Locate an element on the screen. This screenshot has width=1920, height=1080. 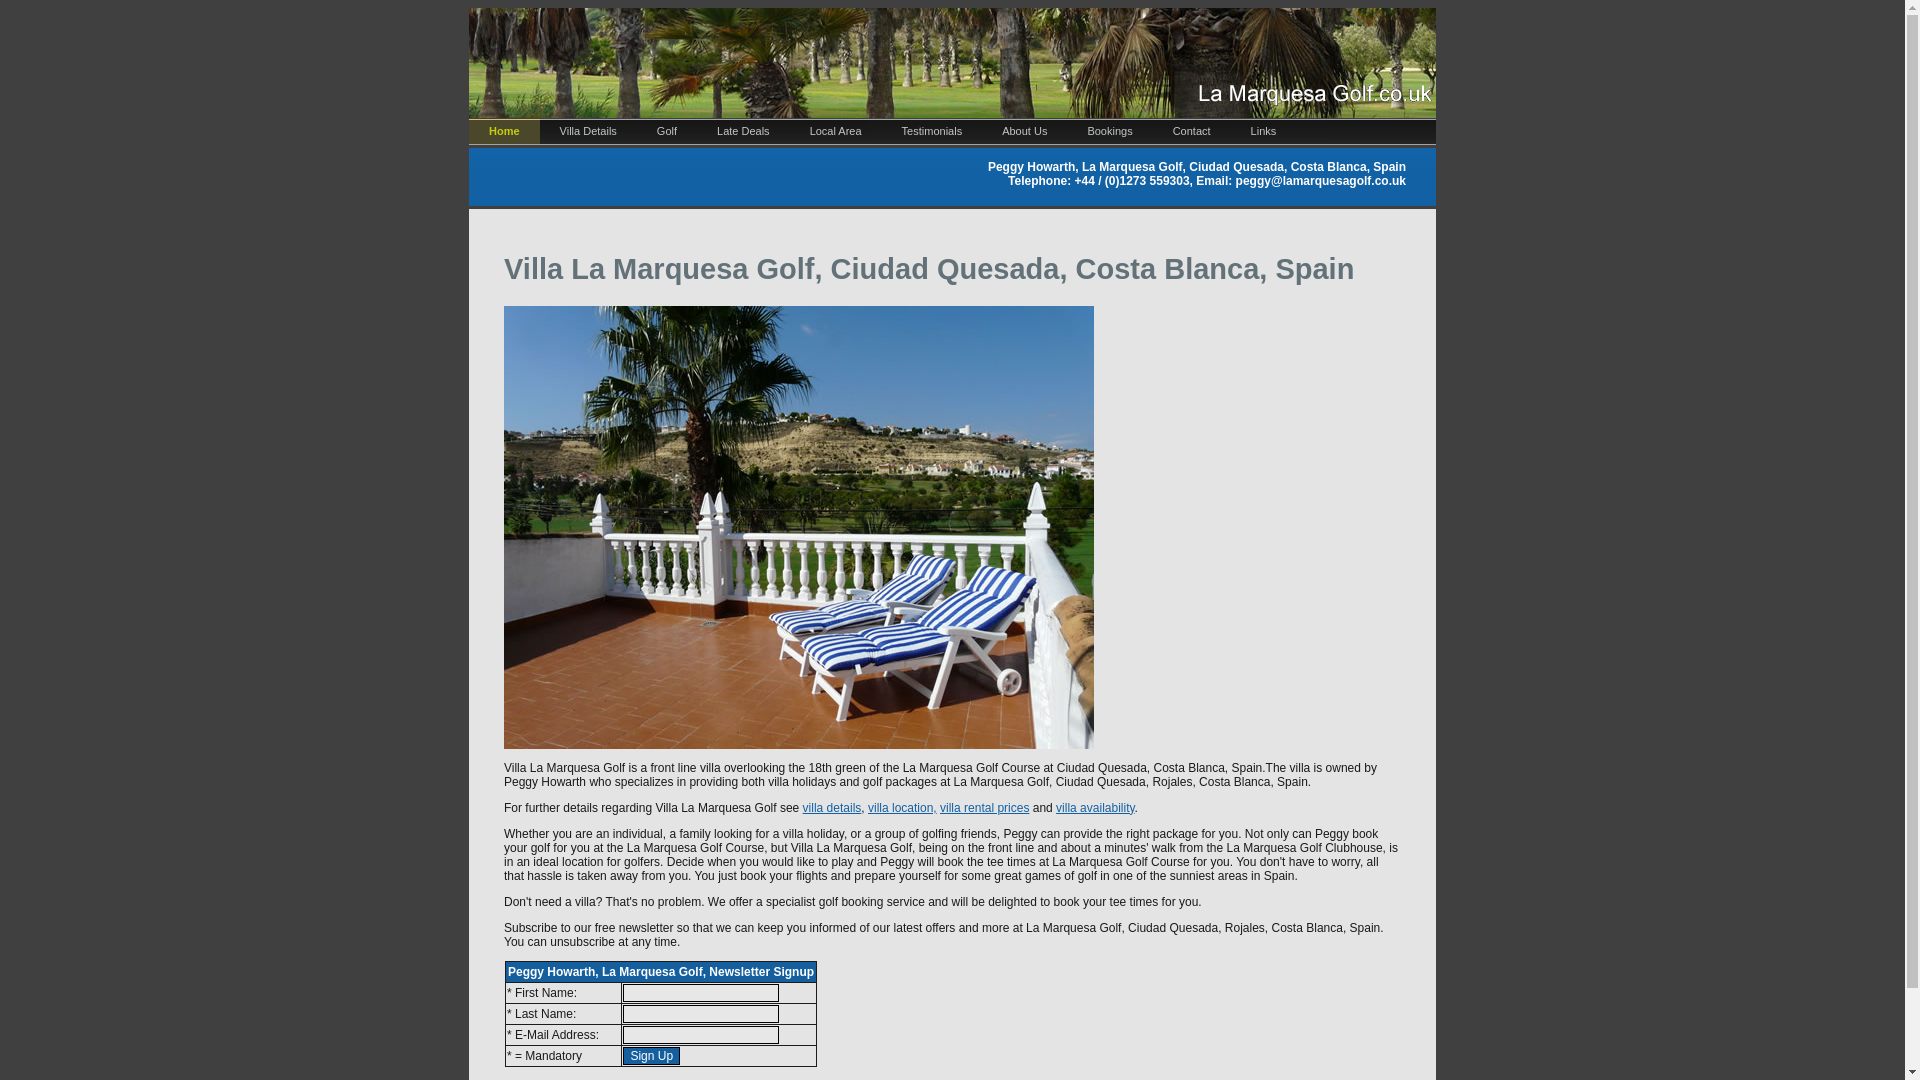
villa rental prices is located at coordinates (984, 808).